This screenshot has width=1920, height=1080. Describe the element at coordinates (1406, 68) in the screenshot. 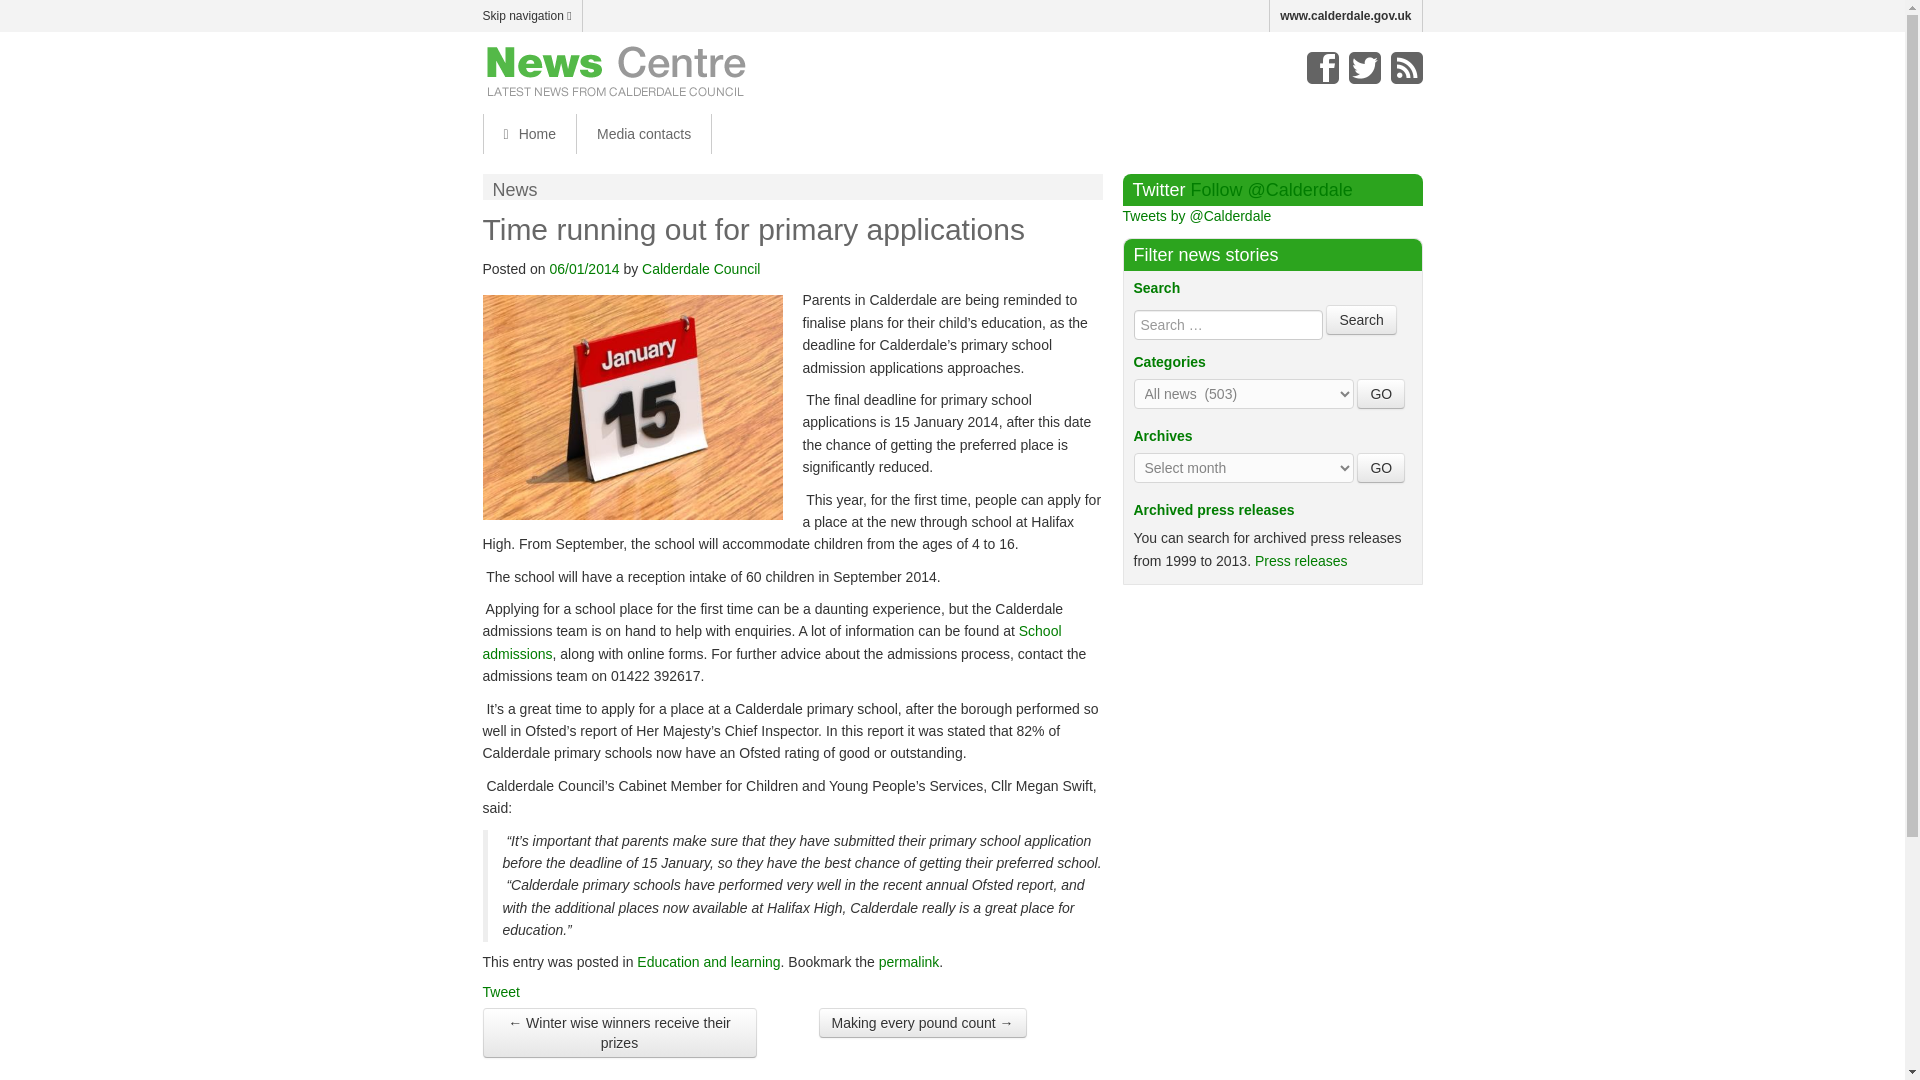

I see `RSS` at that location.